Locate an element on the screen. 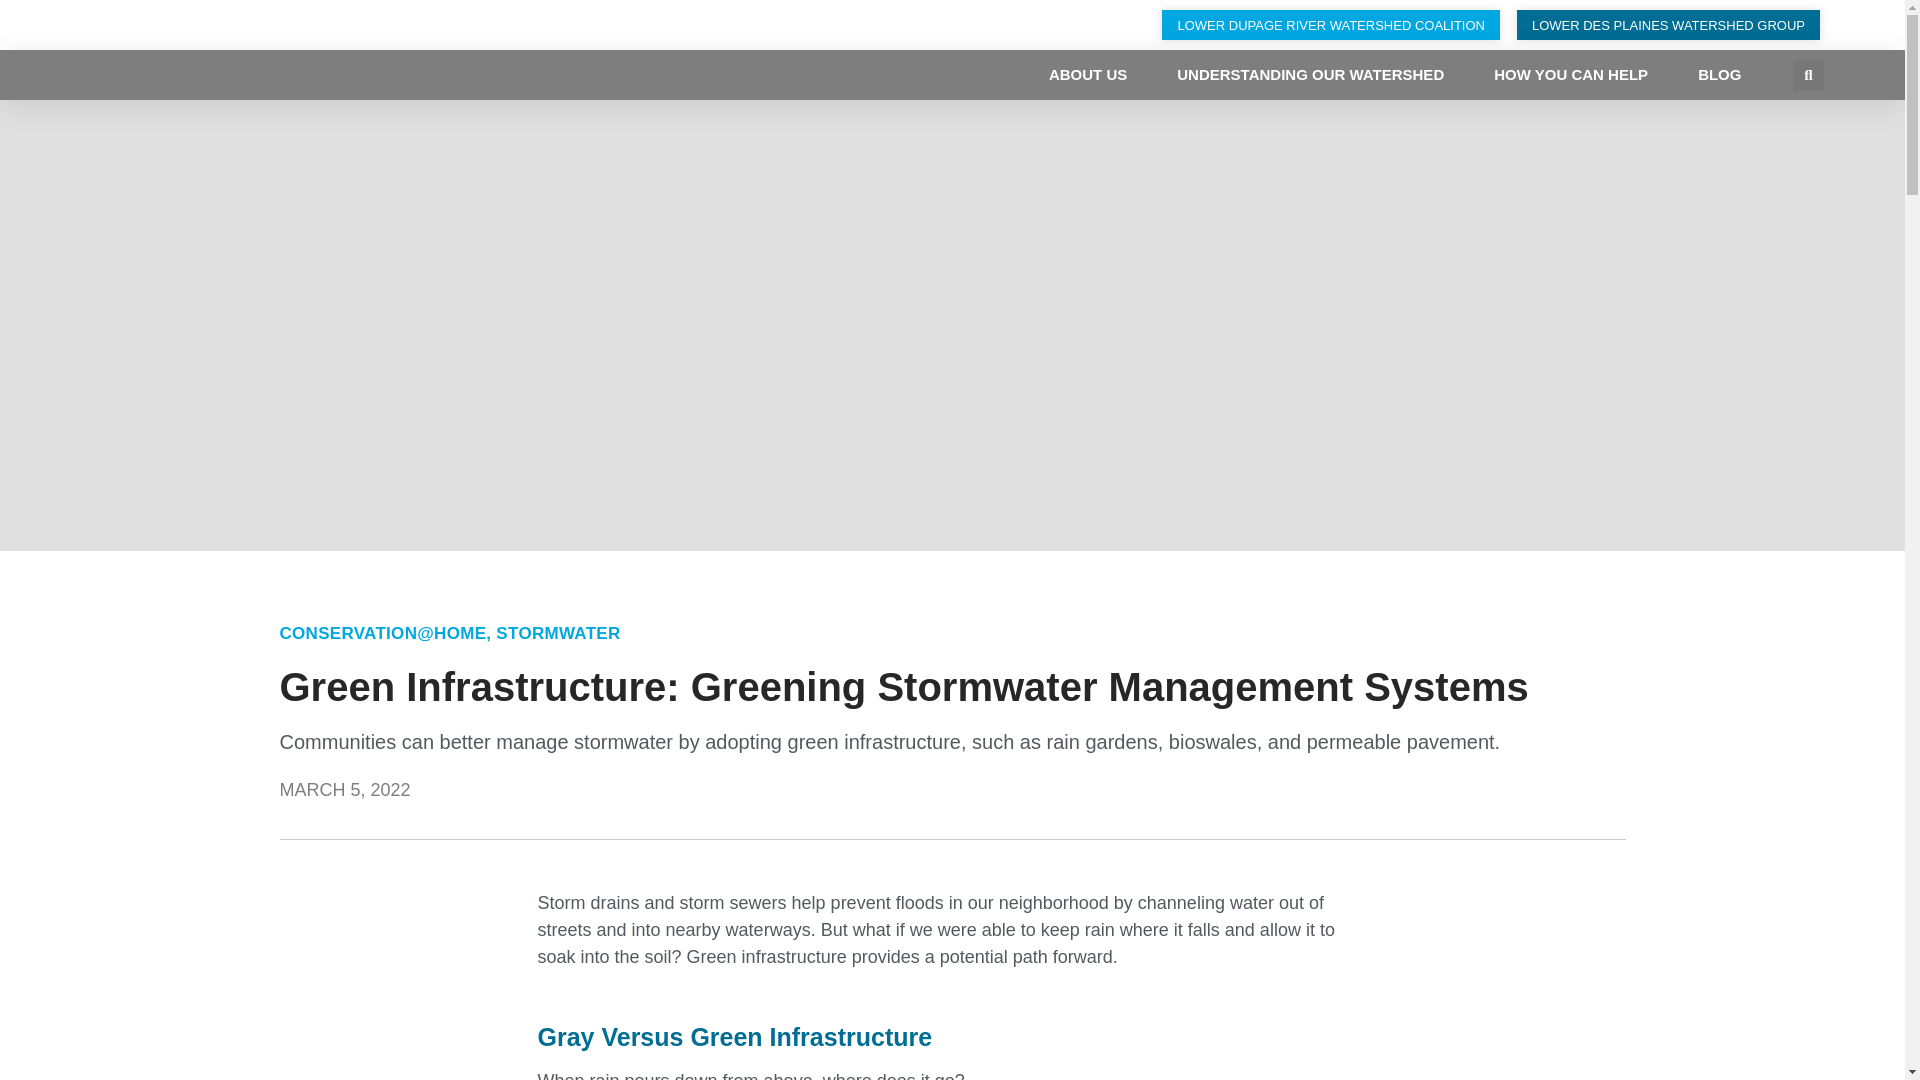  LOWER DUPAGE RIVER WATERSHED COALITION is located at coordinates (1330, 24).